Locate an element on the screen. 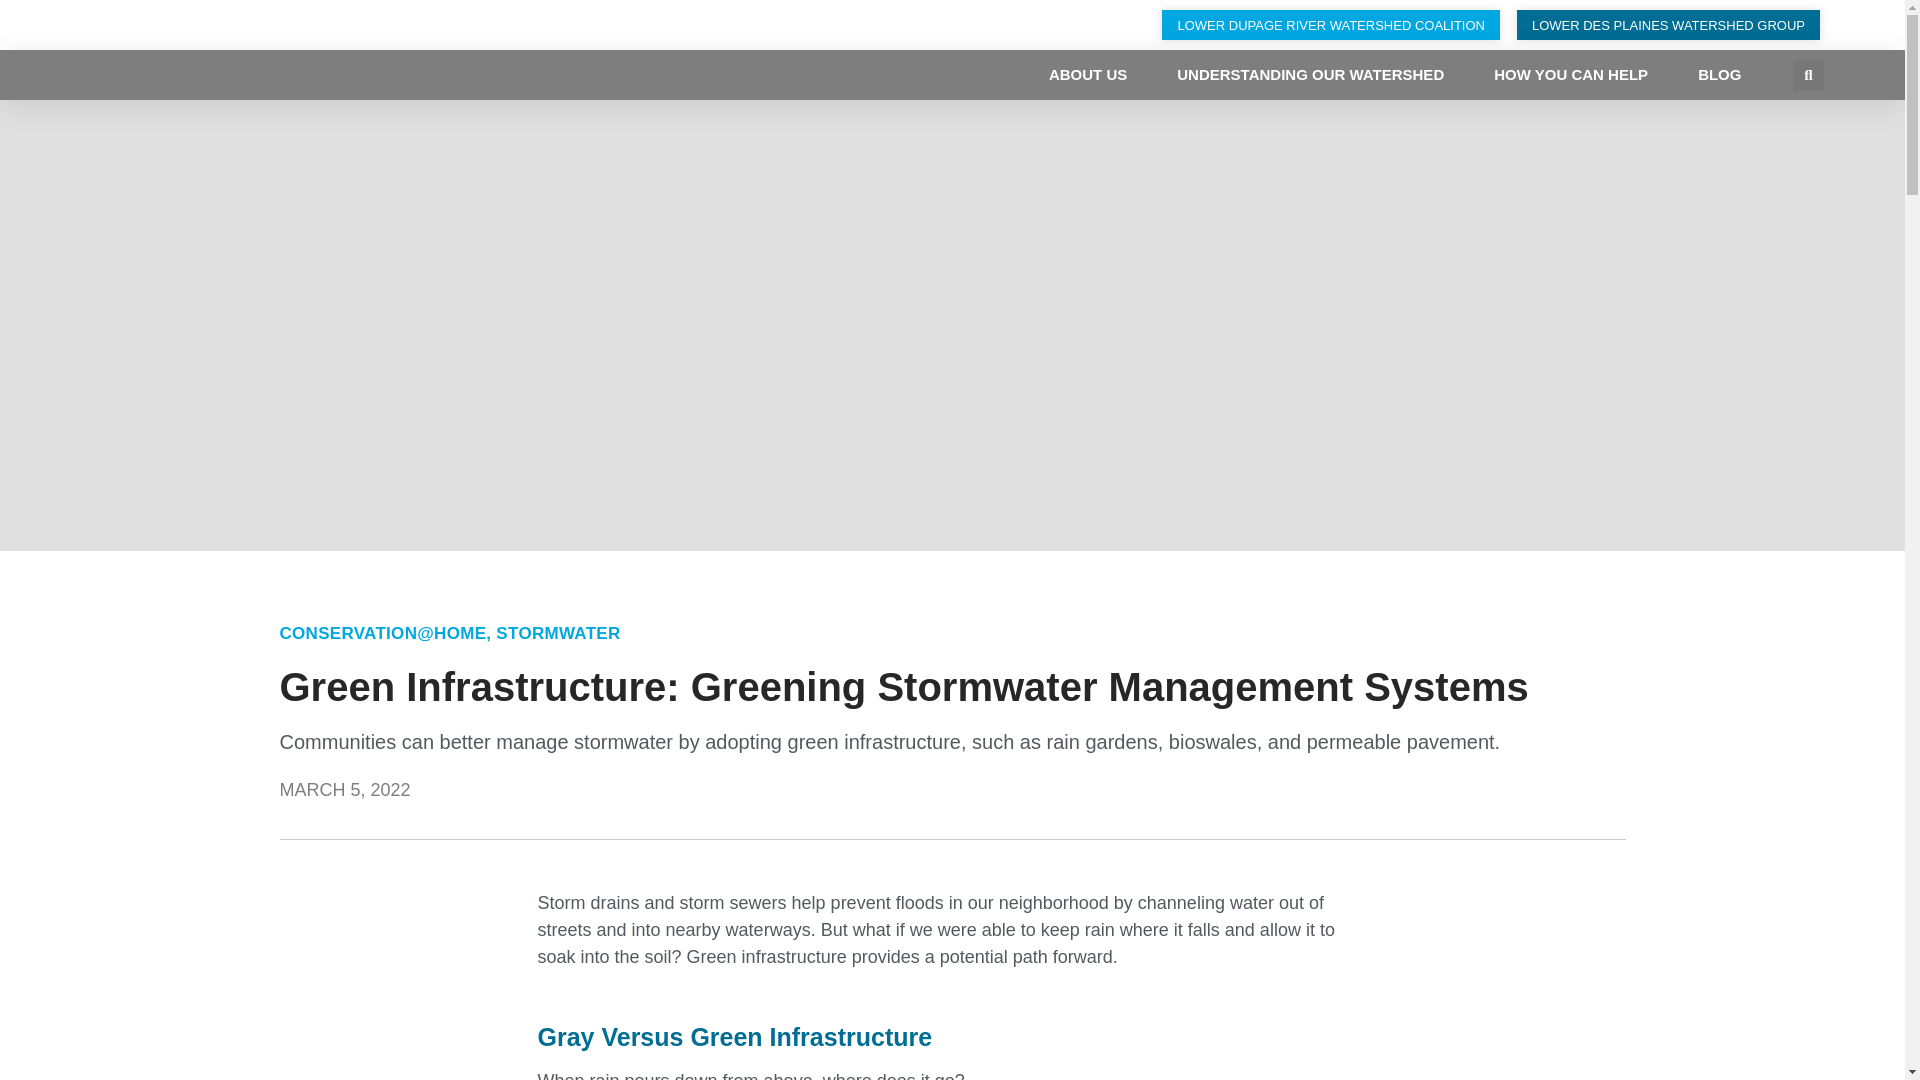  LOWER DUPAGE RIVER WATERSHED COALITION is located at coordinates (1330, 24).